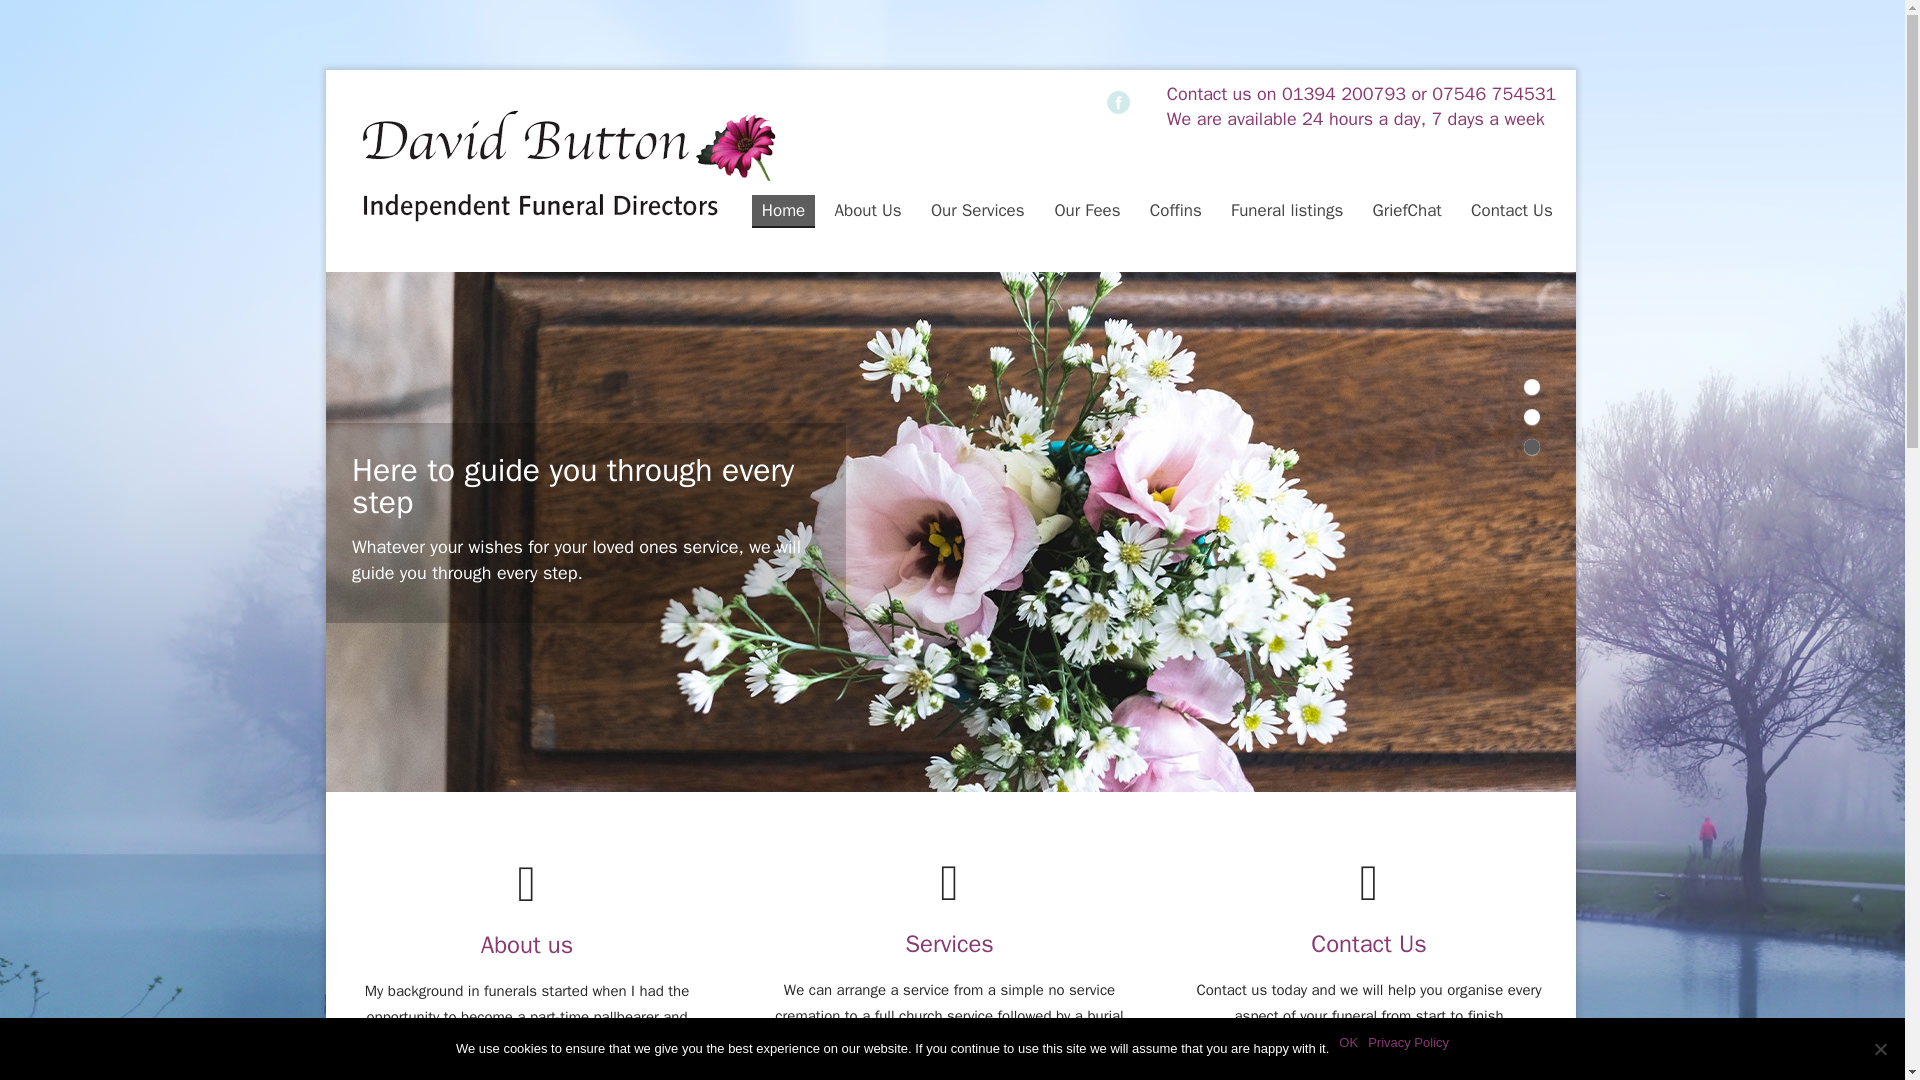 Image resolution: width=1920 pixels, height=1080 pixels. What do you see at coordinates (783, 211) in the screenshot?
I see `Home` at bounding box center [783, 211].